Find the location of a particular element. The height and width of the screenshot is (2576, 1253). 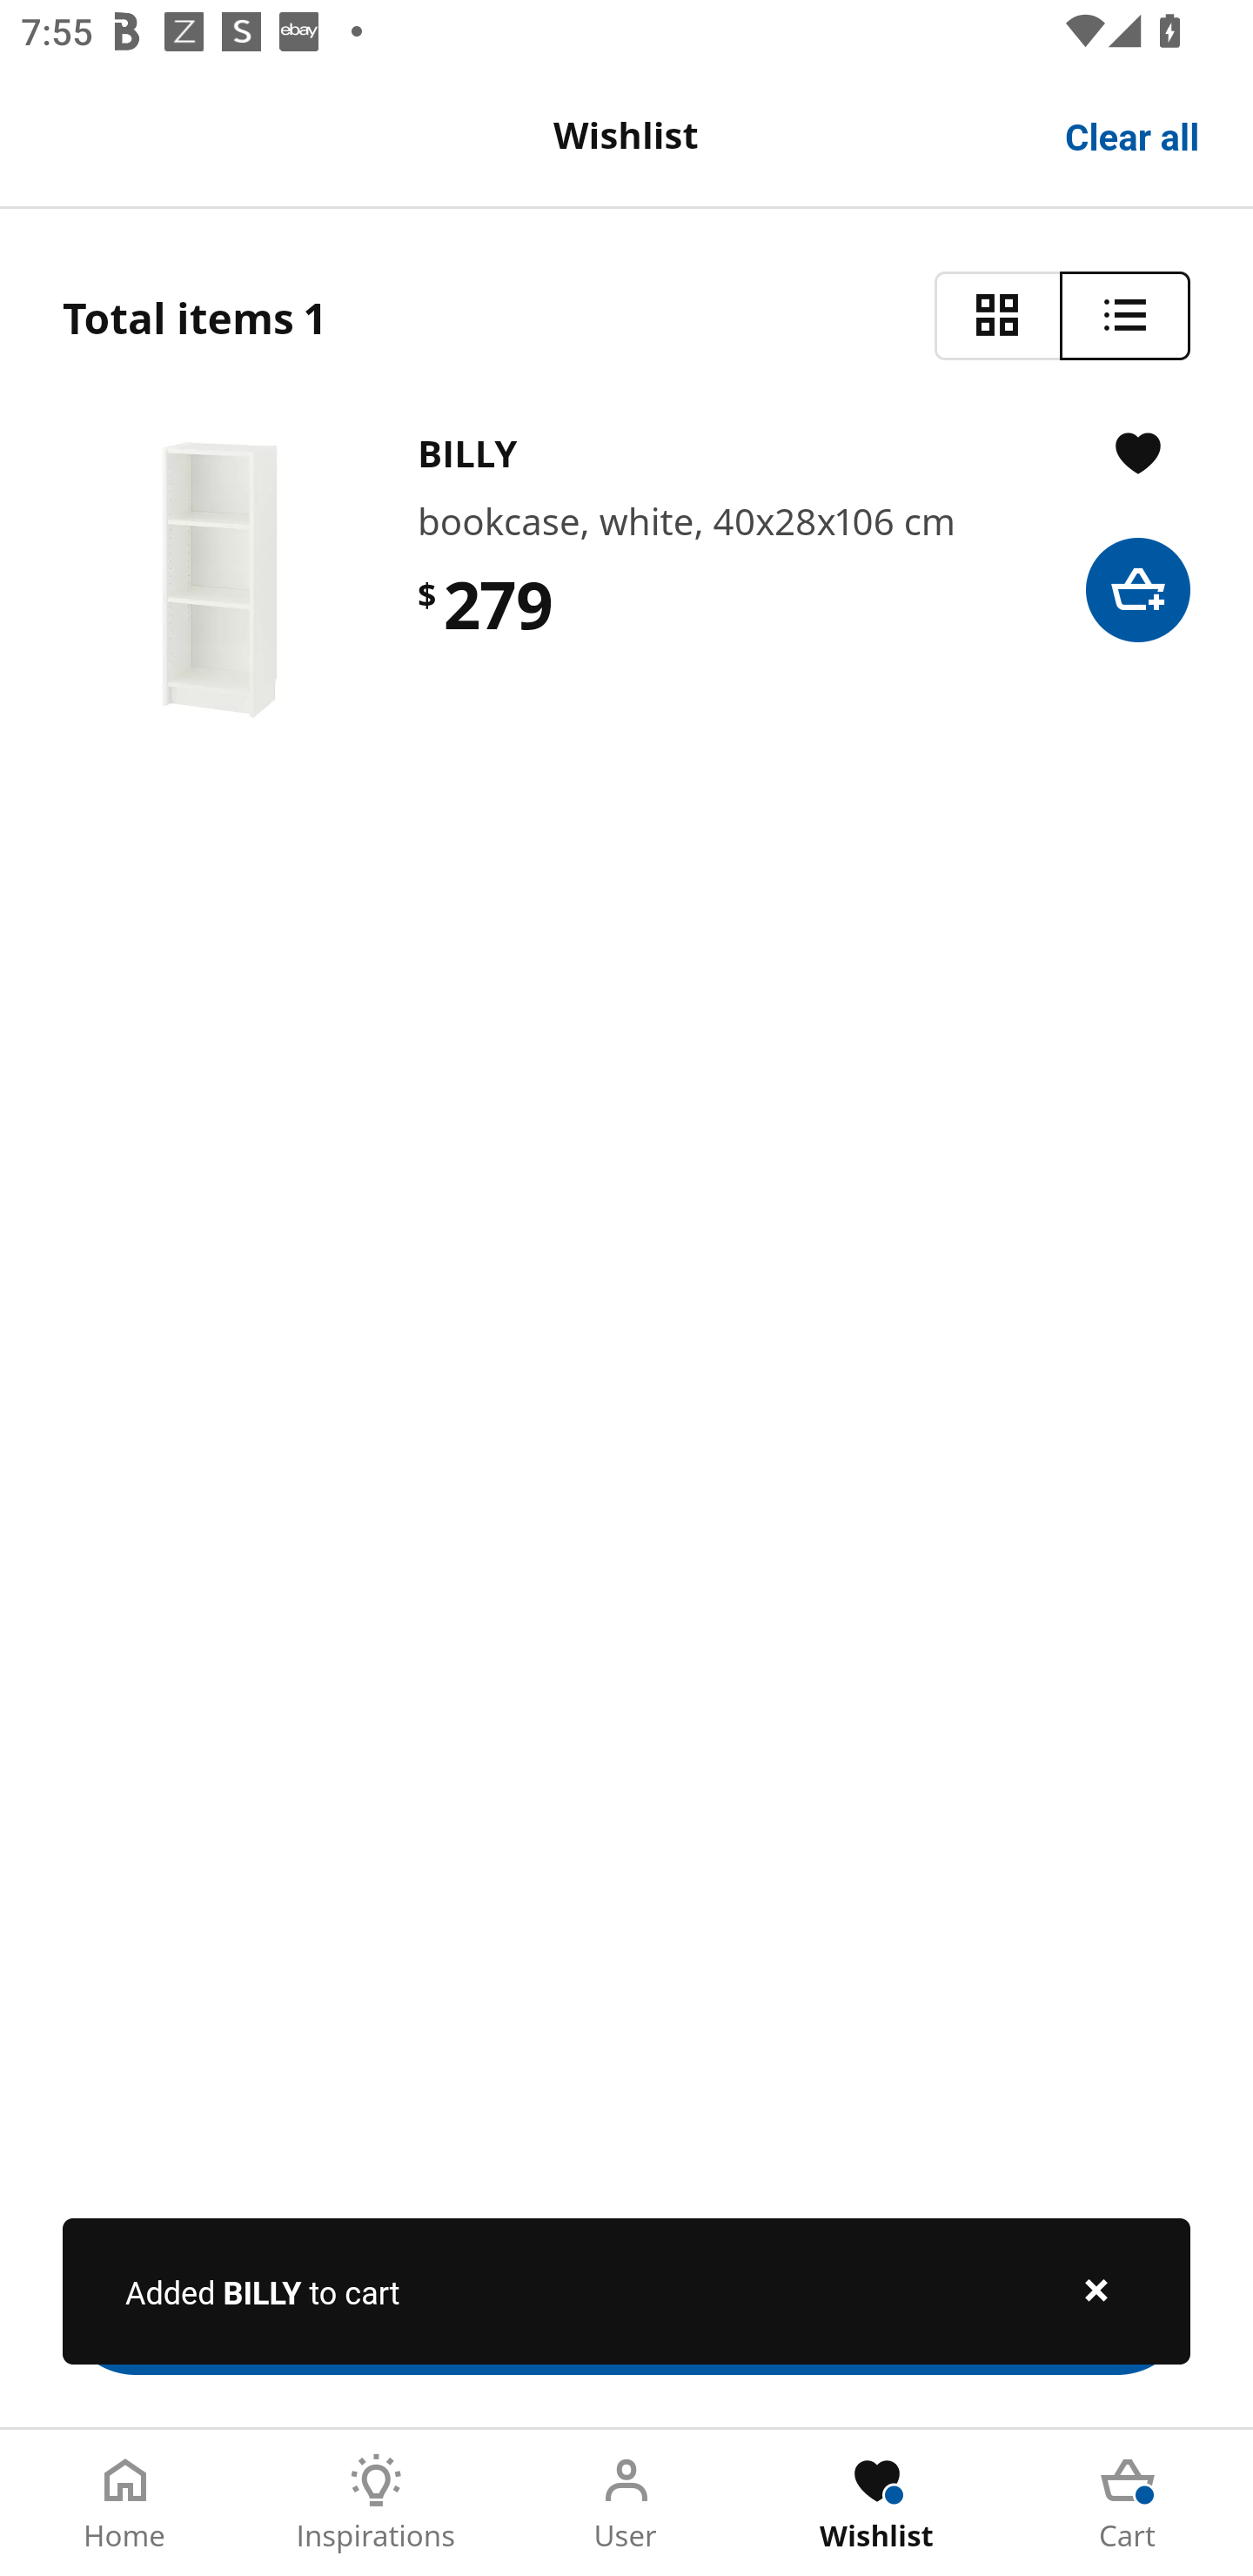

Inspirations
Tab 2 of 5 is located at coordinates (376, 2503).